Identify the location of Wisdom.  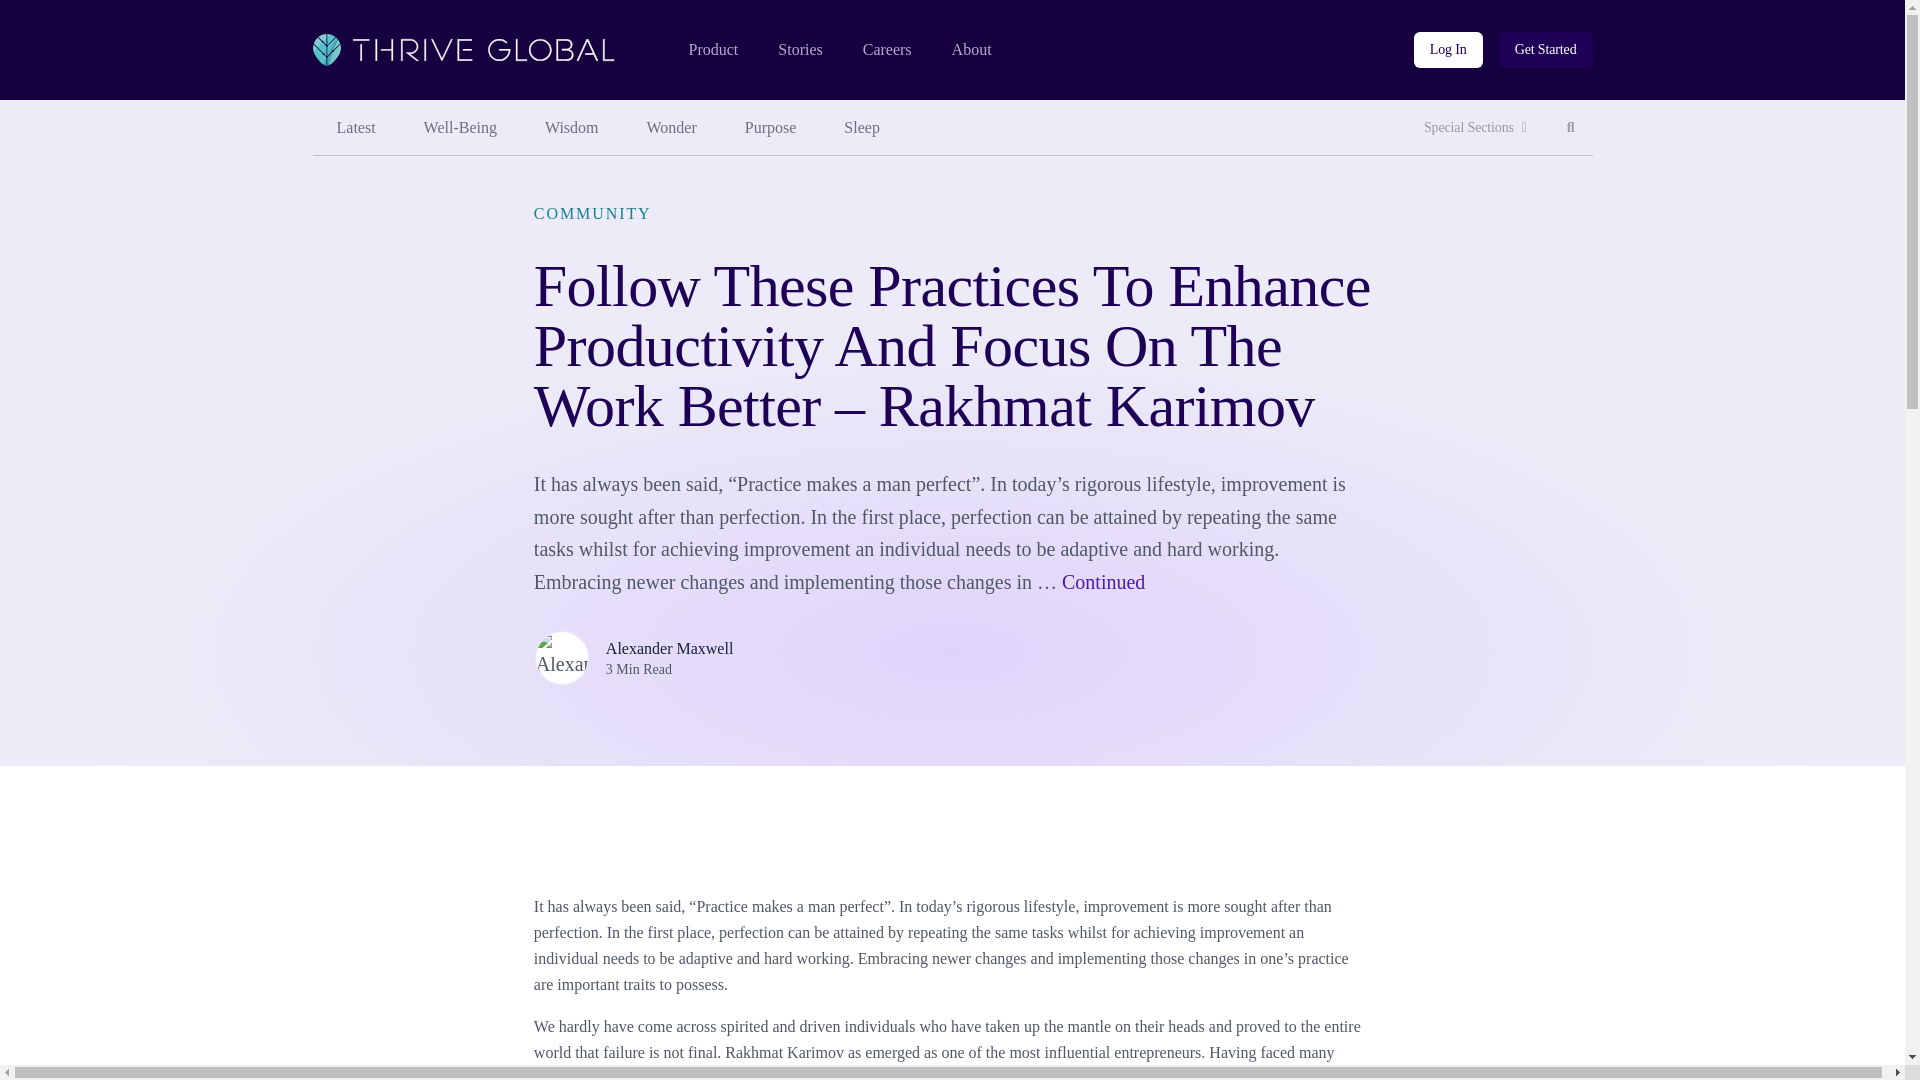
(1570, 128).